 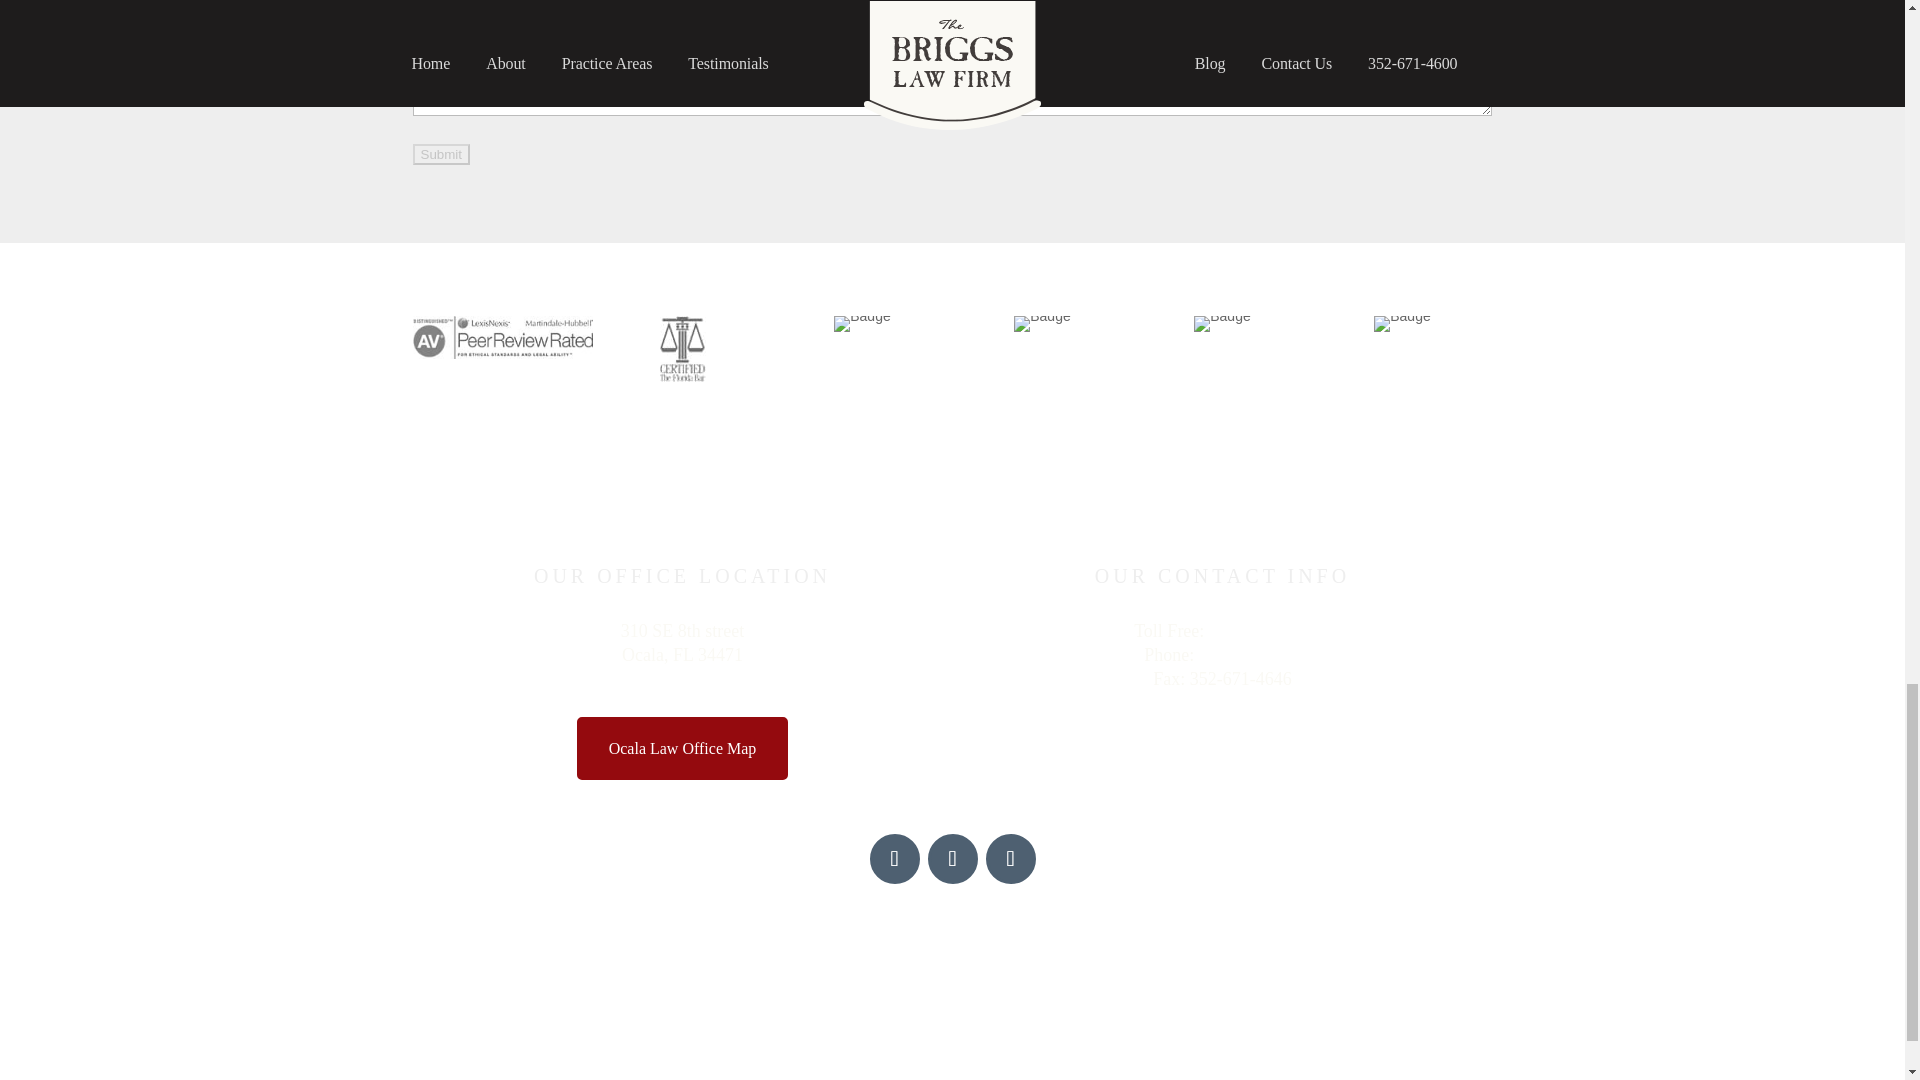 I want to click on NBTA, so click(x=1041, y=324).